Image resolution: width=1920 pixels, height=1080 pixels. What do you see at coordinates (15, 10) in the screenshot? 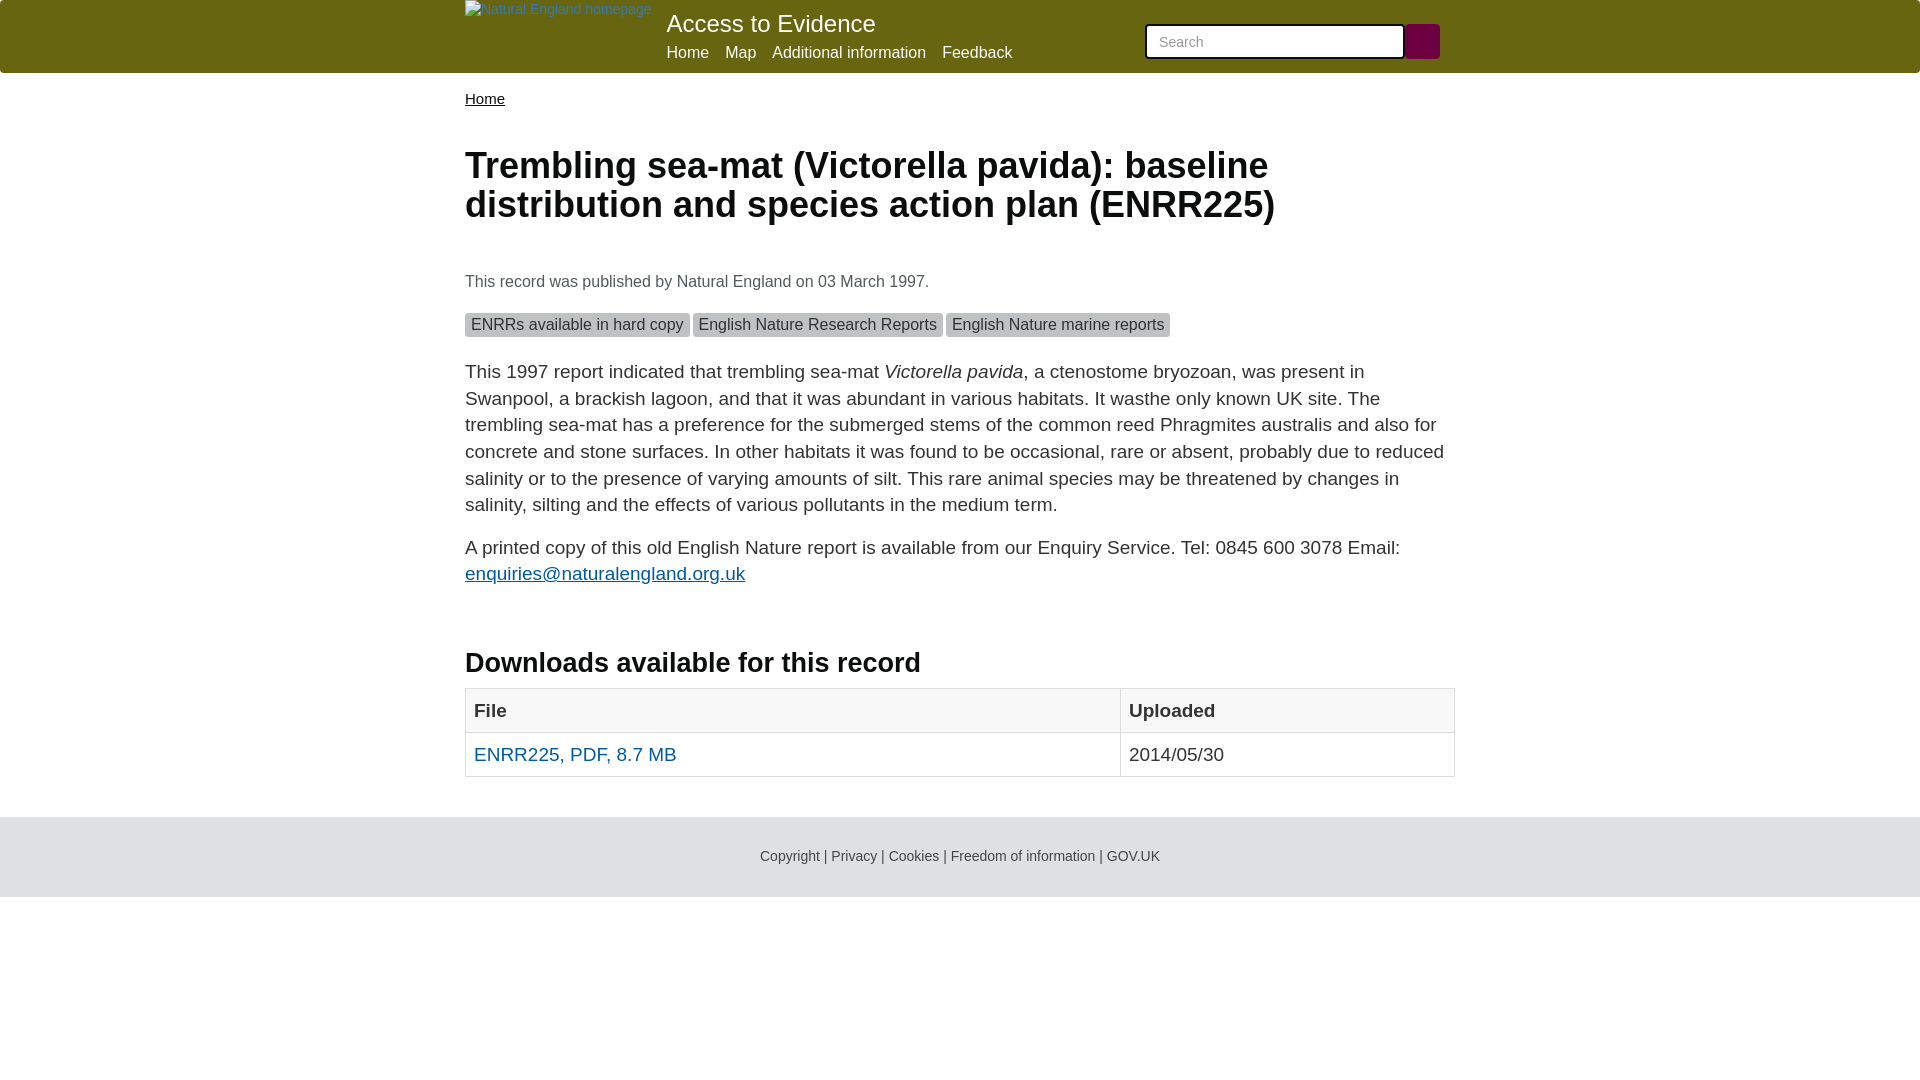
I see `Skip to main content` at bounding box center [15, 10].